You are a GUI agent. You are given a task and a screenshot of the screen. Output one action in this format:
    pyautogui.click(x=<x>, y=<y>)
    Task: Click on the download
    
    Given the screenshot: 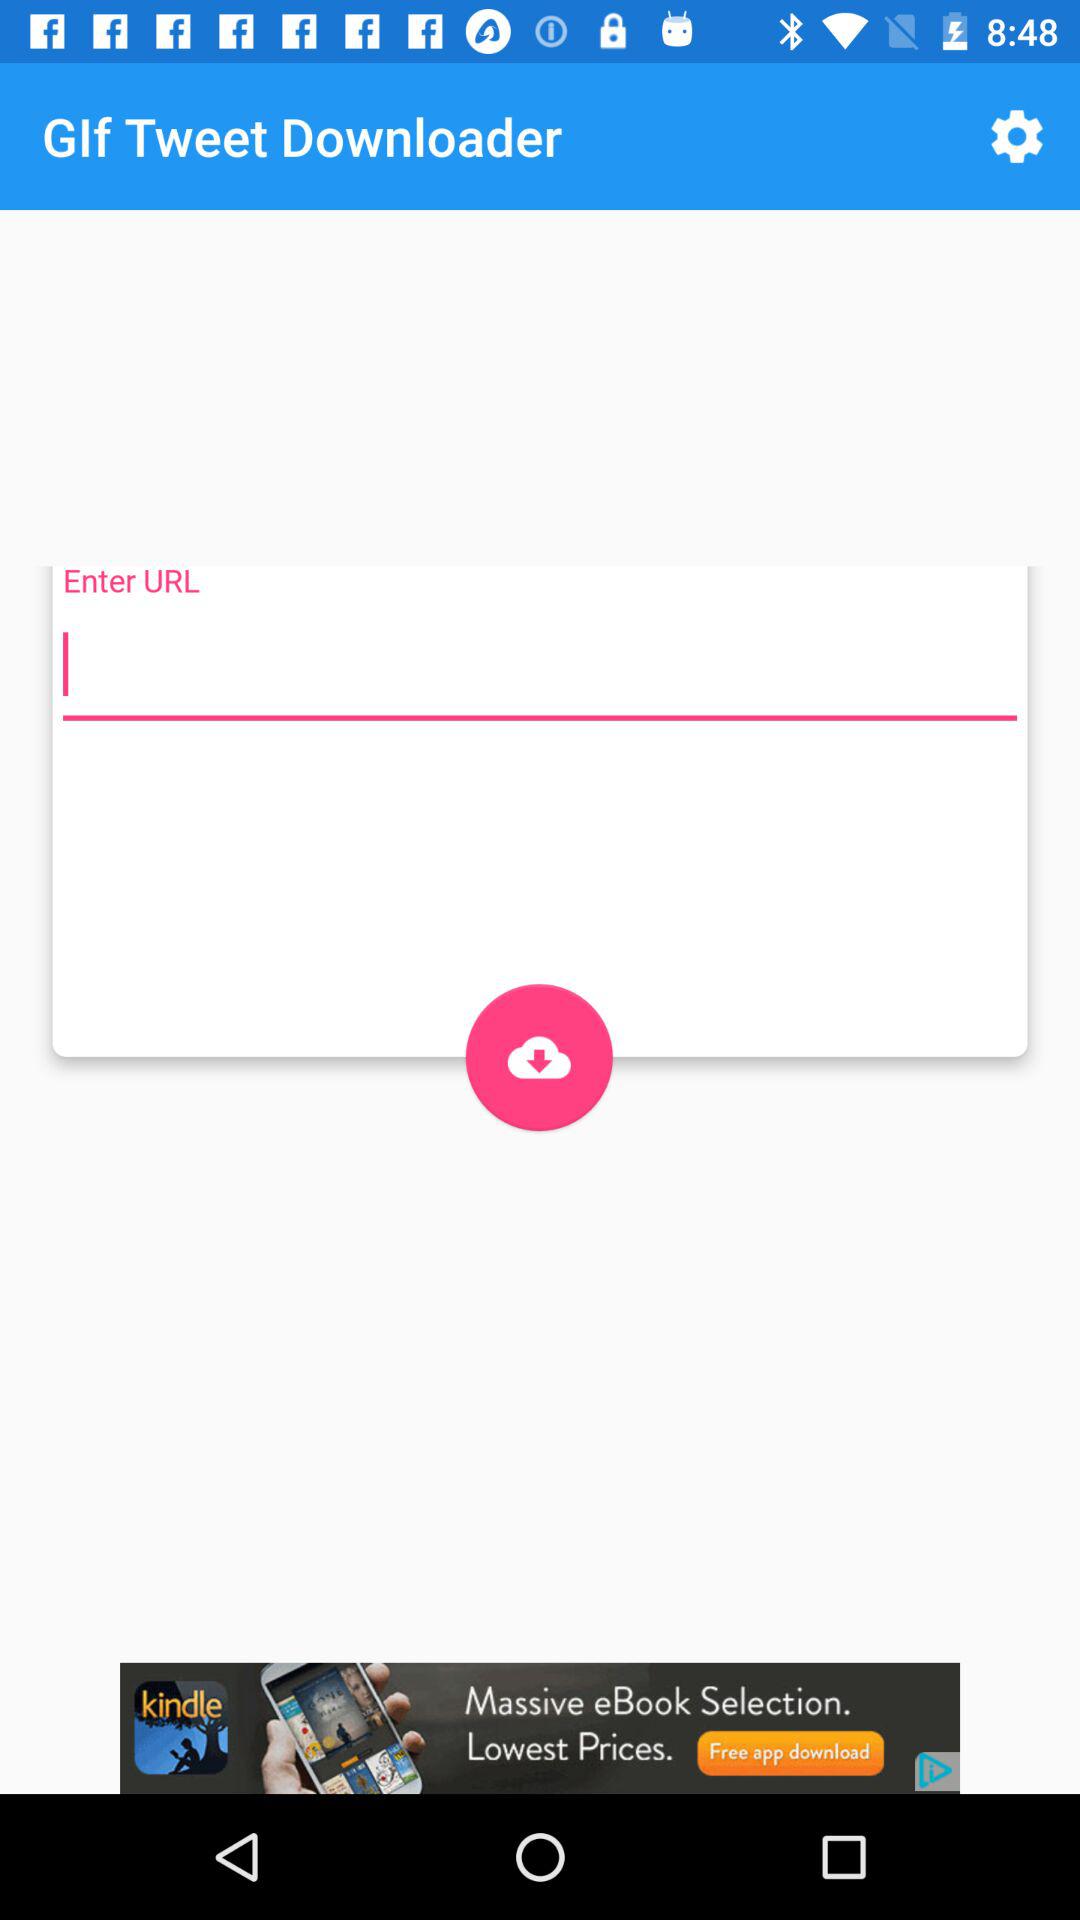 What is the action you would take?
    pyautogui.click(x=538, y=1057)
    